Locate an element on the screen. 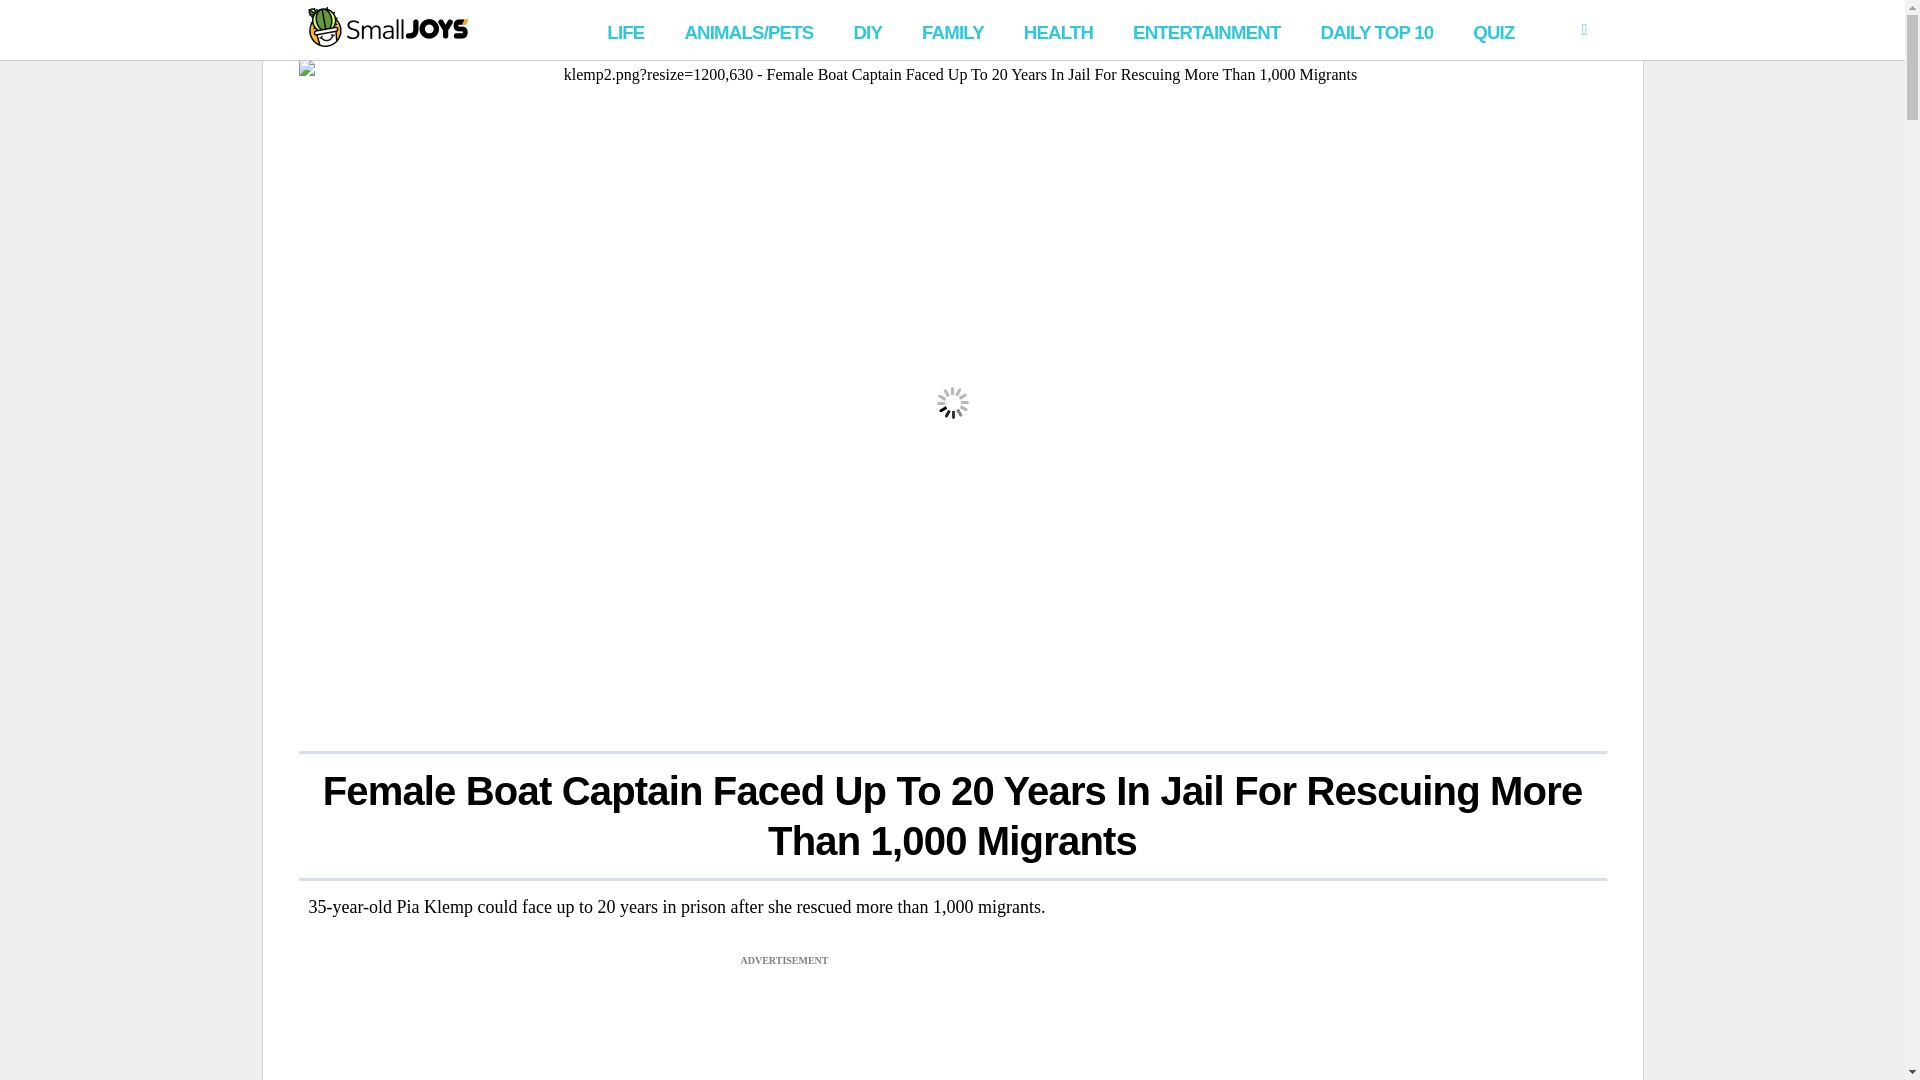  HEALTH is located at coordinates (1058, 30).